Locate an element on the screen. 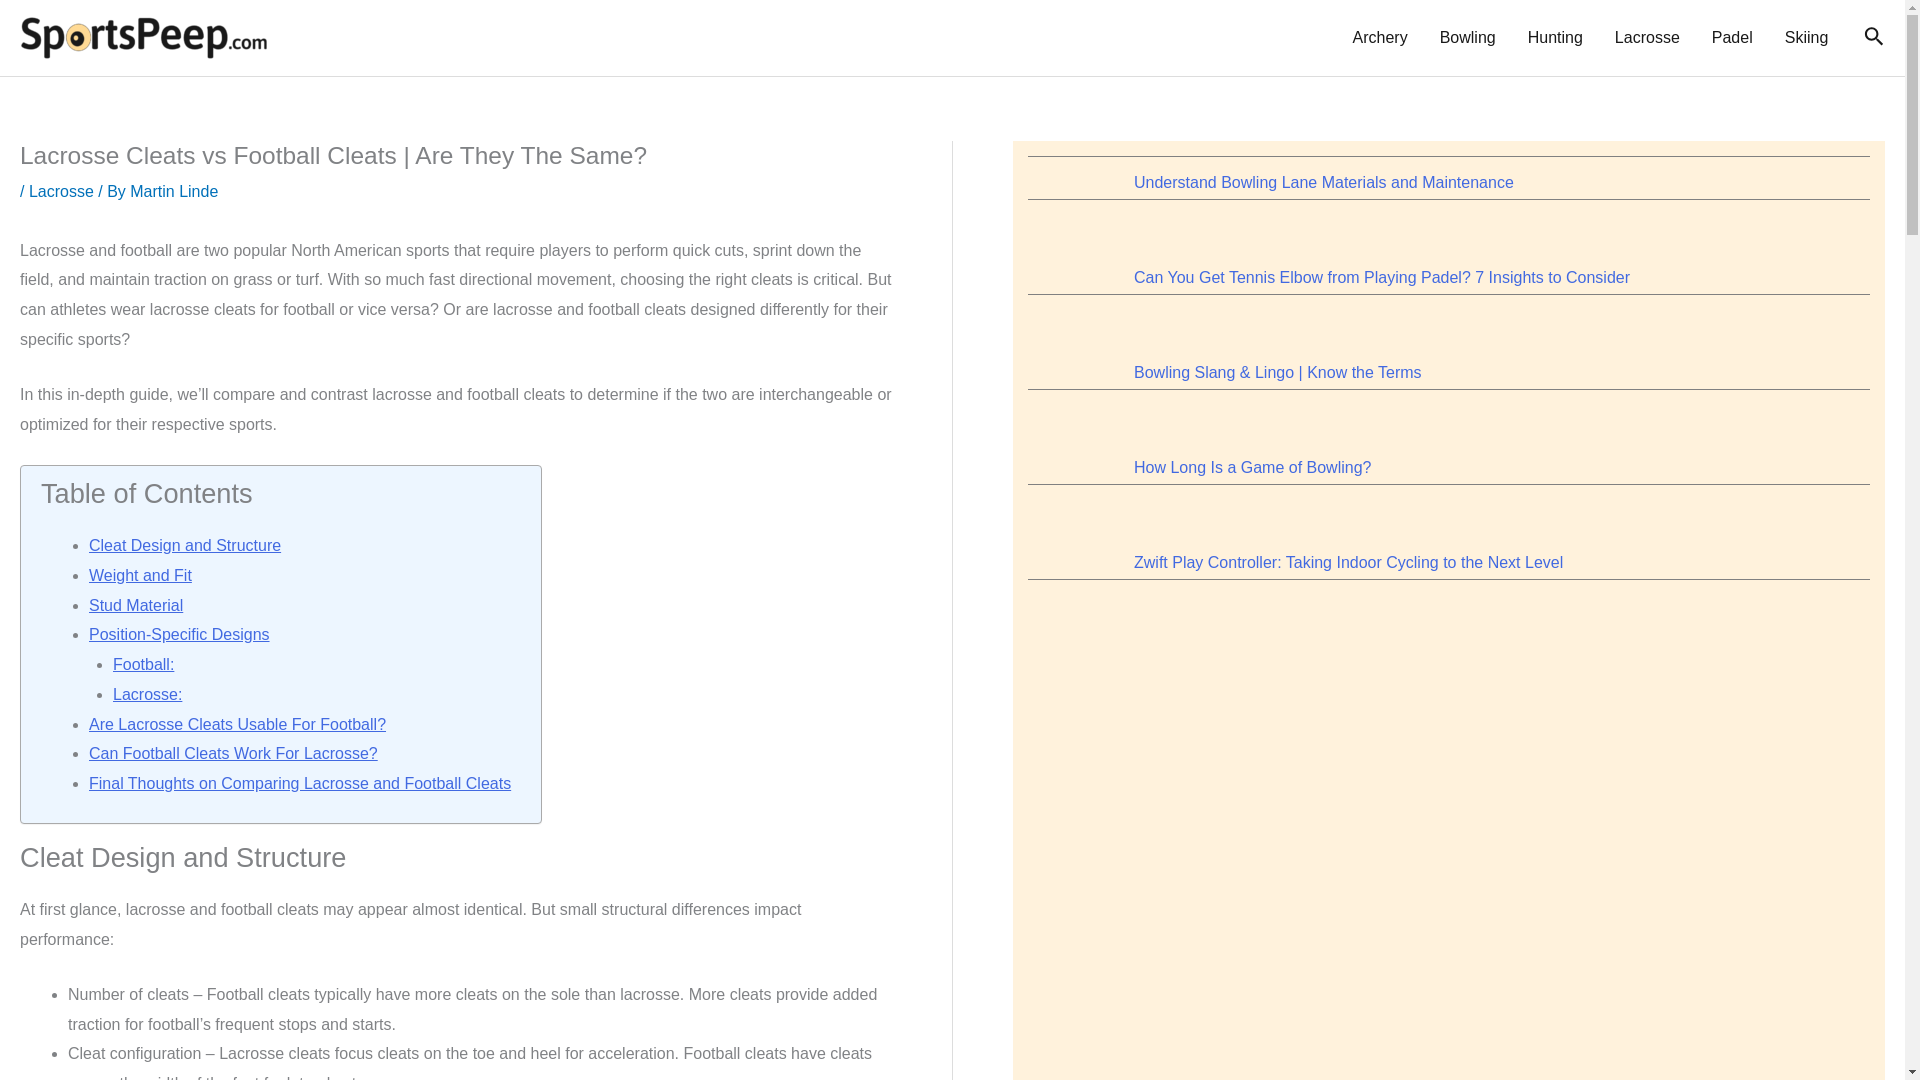  View all posts by Martin Linde is located at coordinates (174, 190).